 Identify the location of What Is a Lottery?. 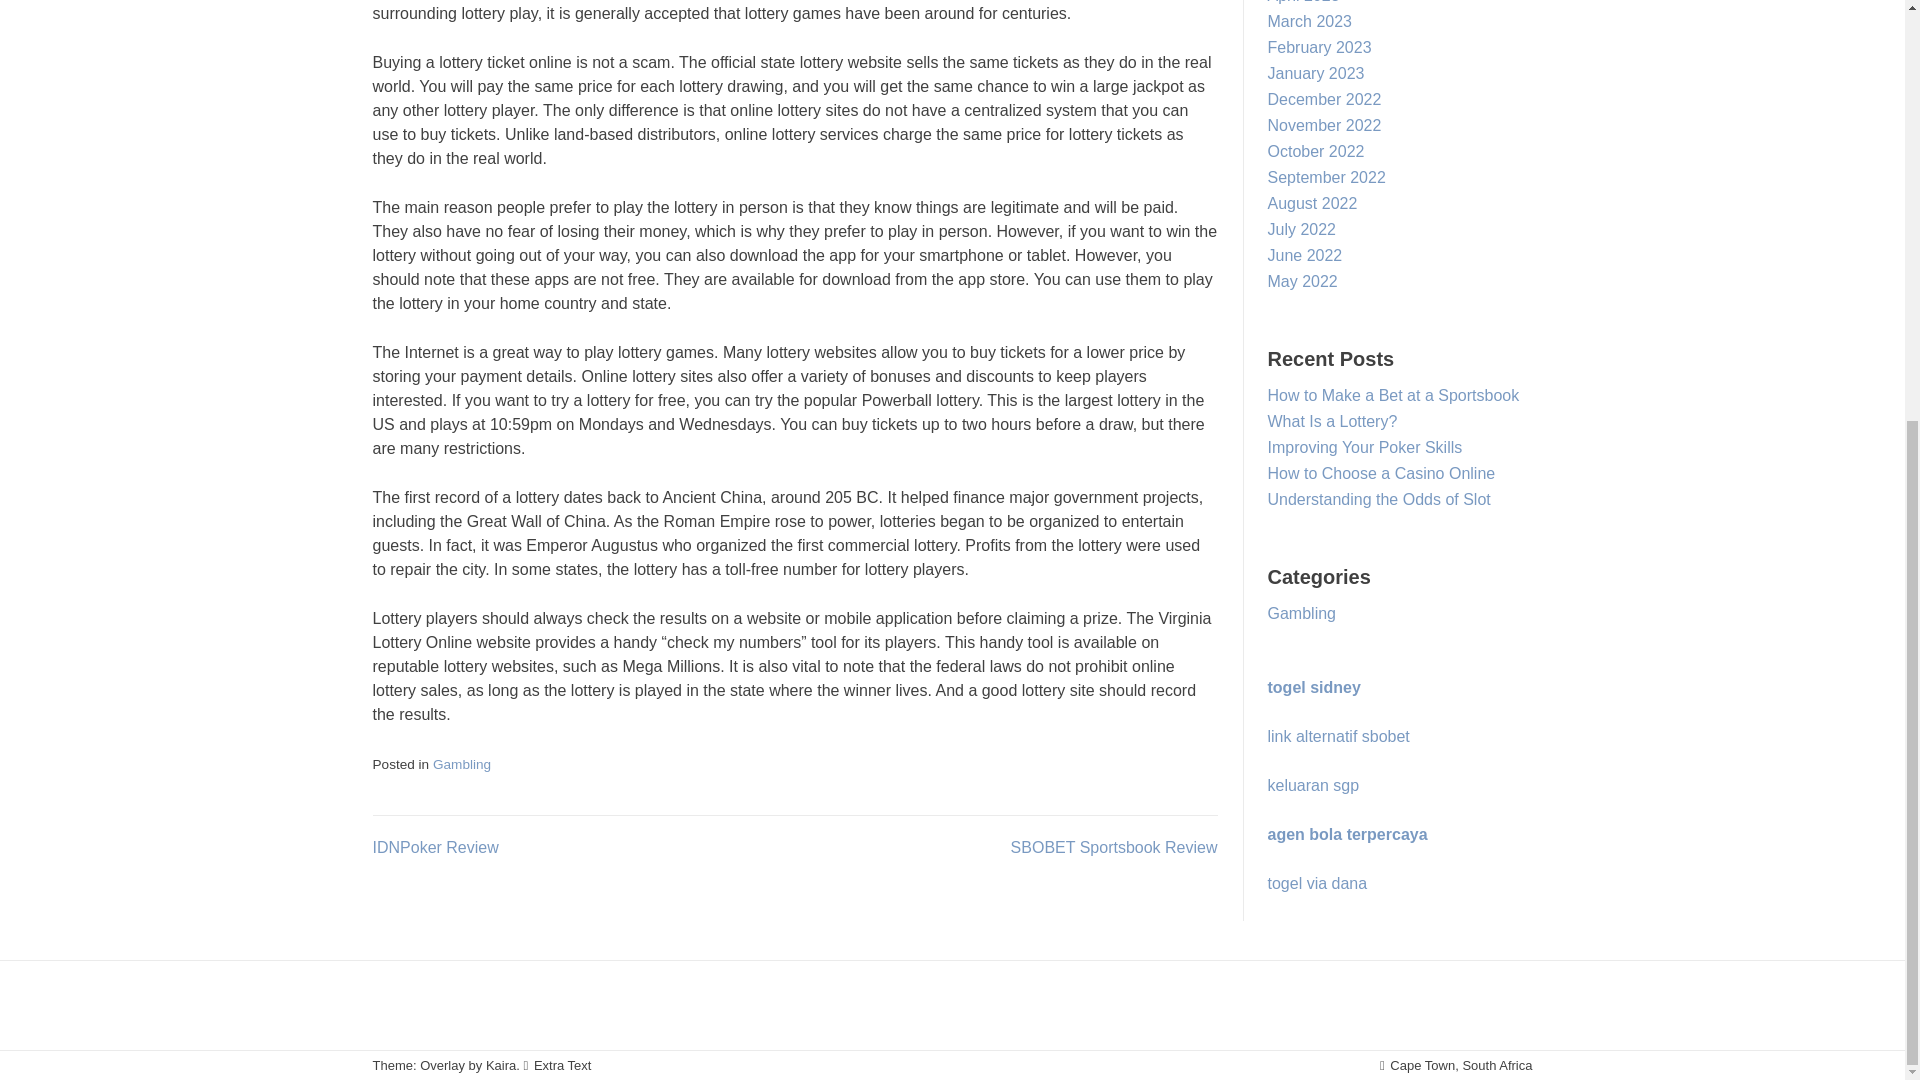
(1332, 420).